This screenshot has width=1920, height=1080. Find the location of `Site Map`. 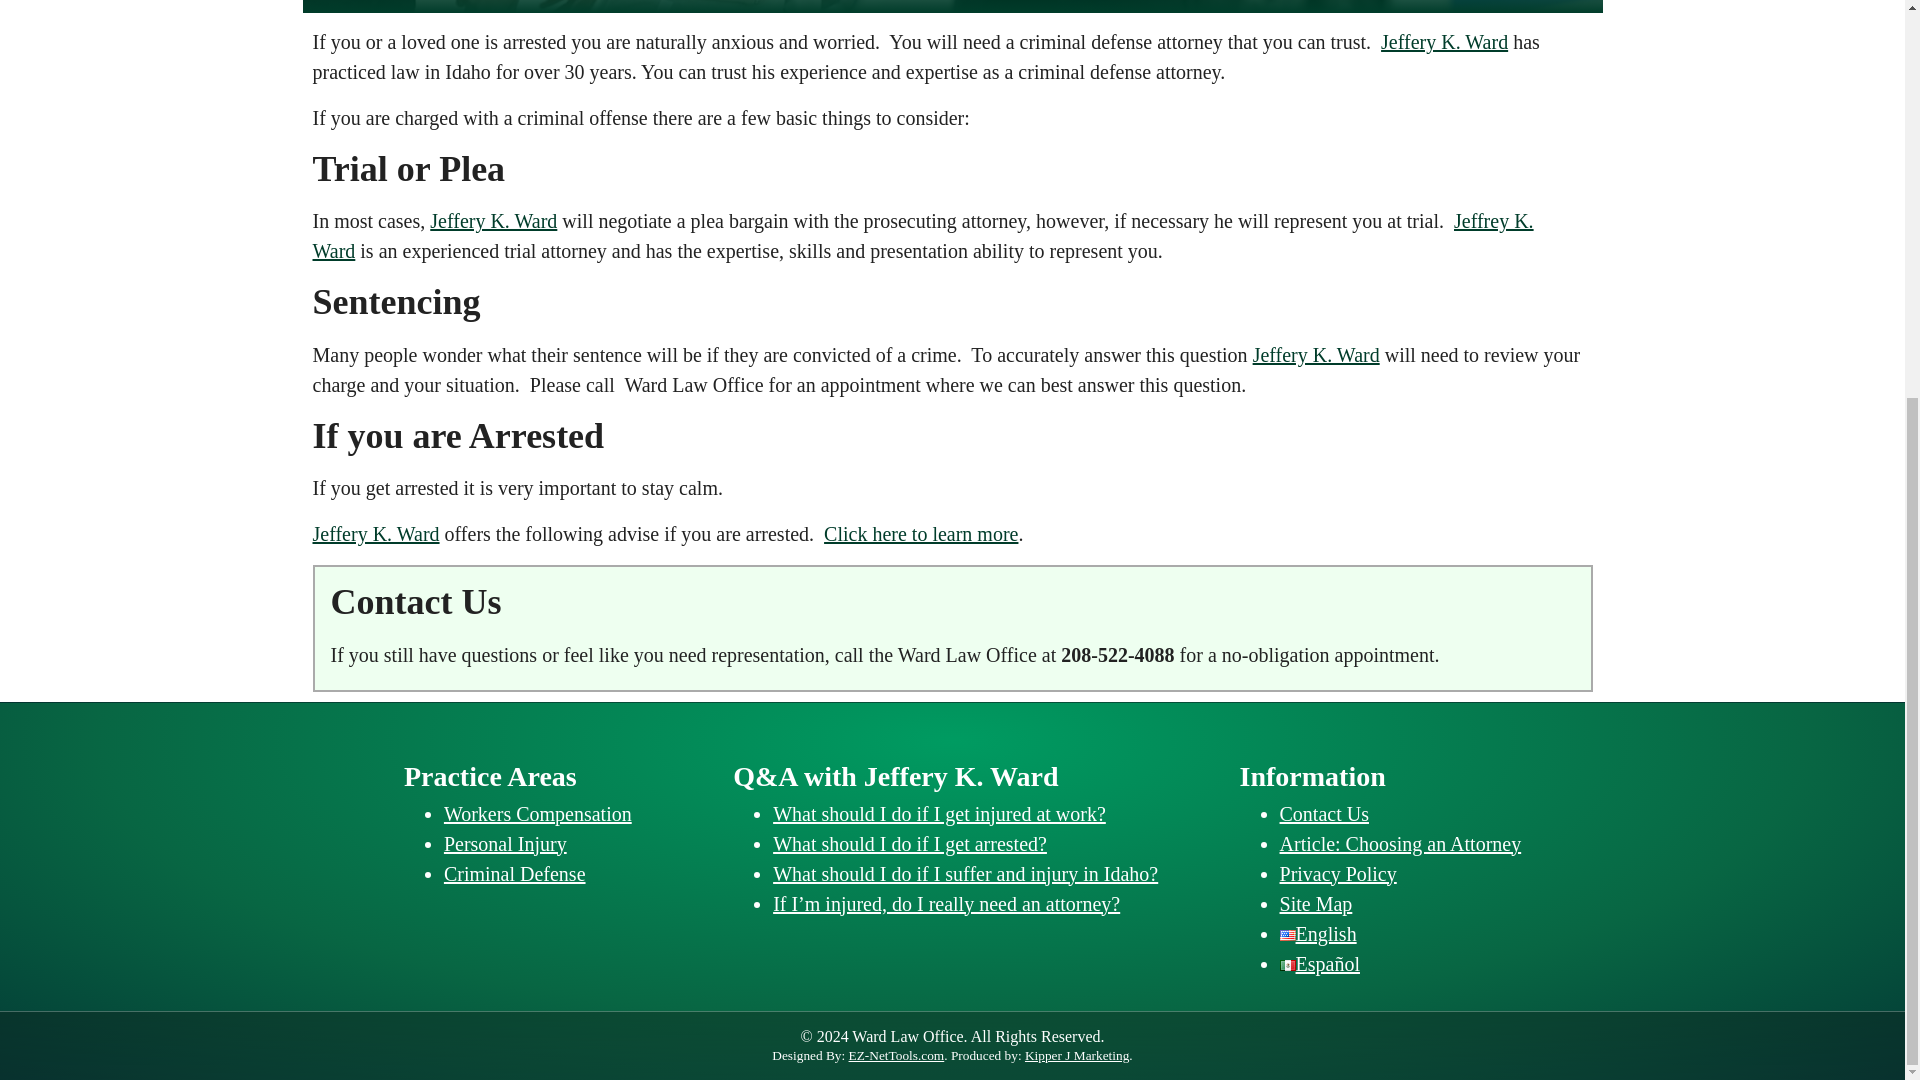

Site Map is located at coordinates (1316, 904).